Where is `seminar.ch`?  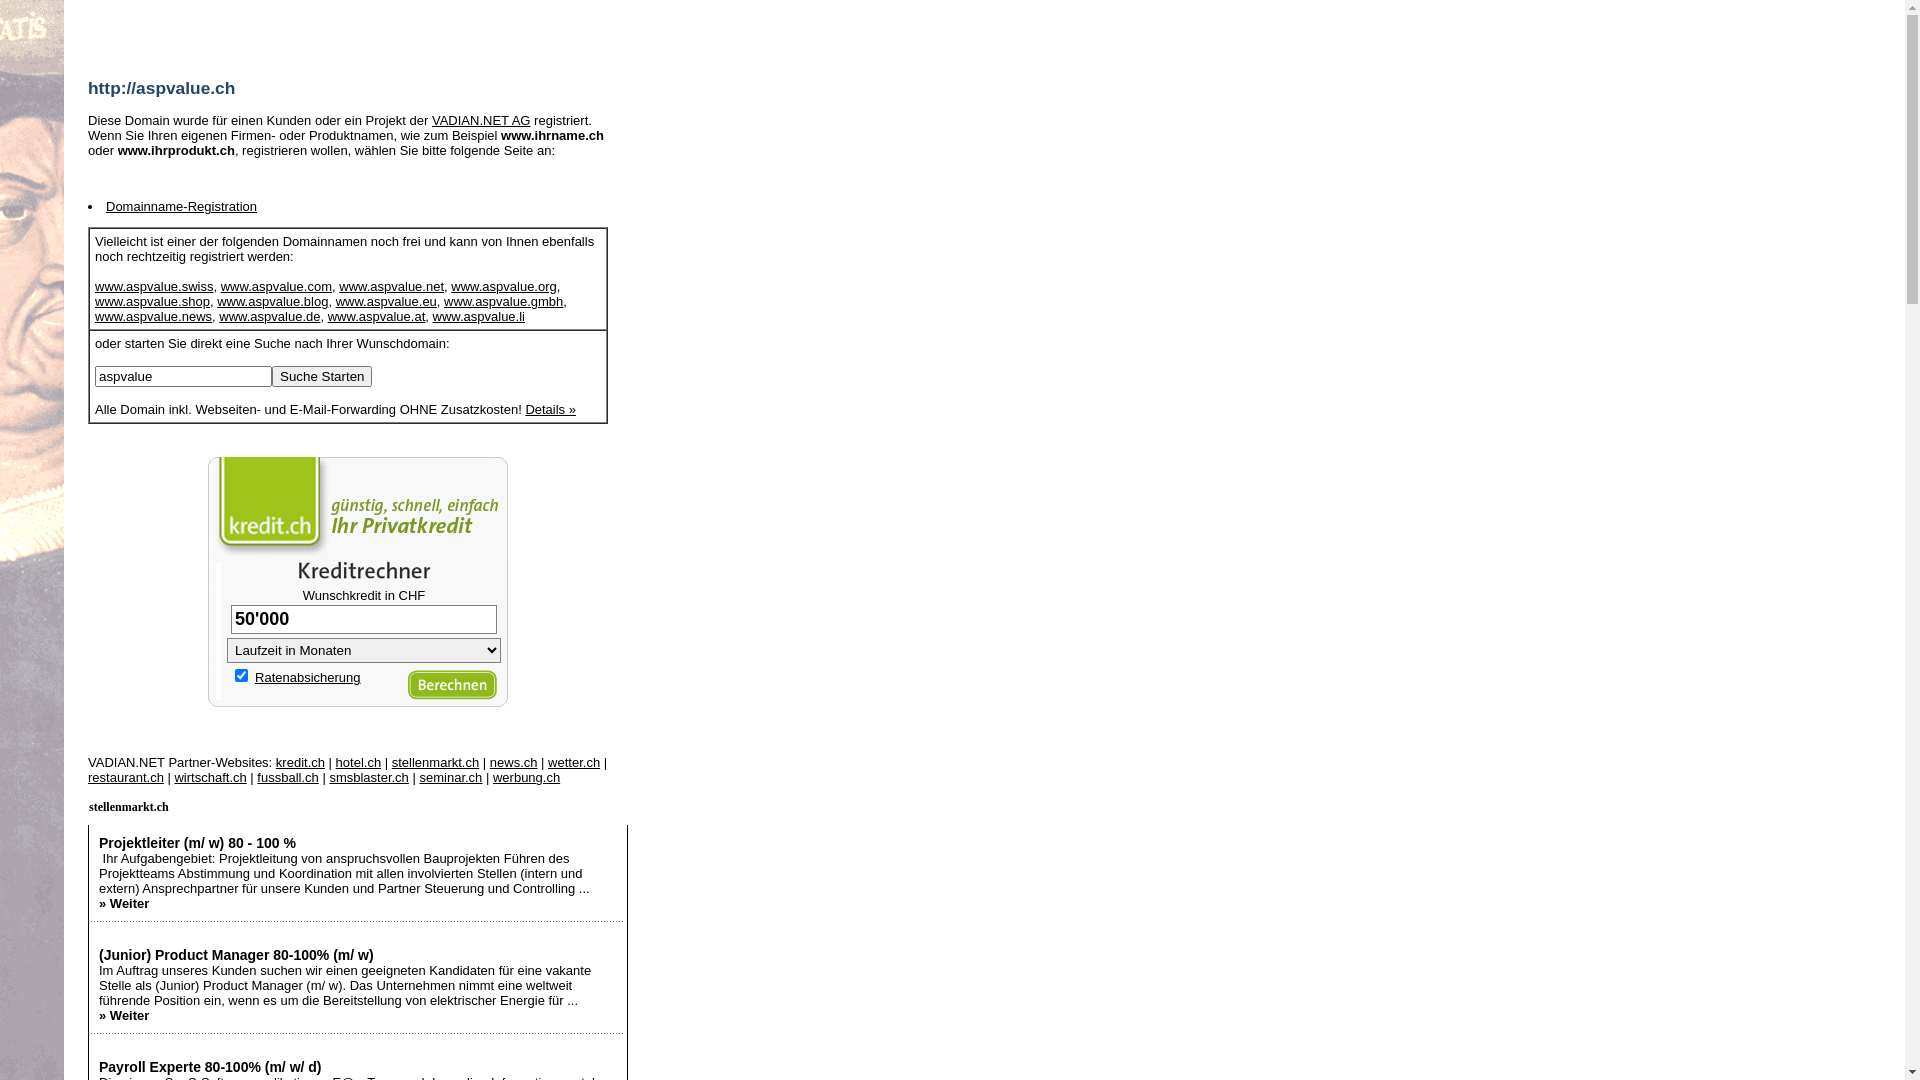 seminar.ch is located at coordinates (450, 777).